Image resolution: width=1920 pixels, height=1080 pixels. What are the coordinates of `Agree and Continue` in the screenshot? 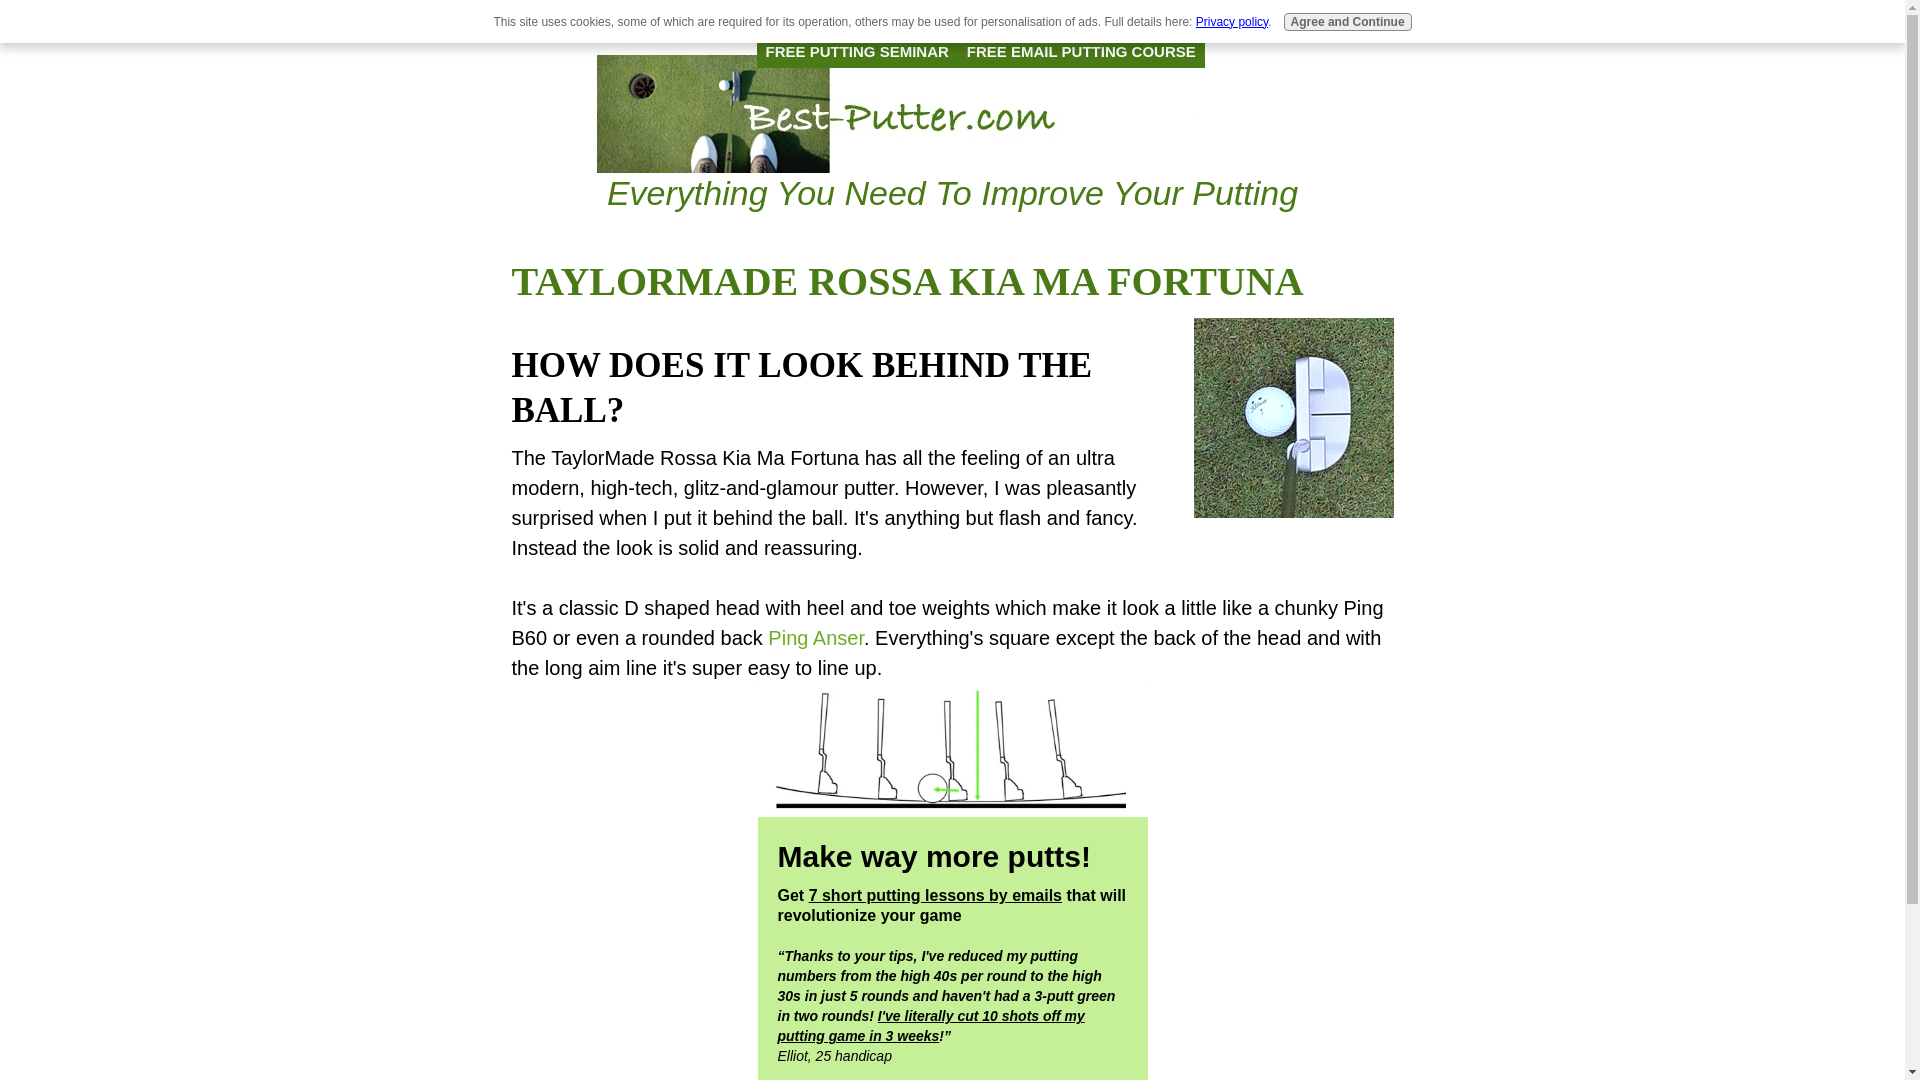 It's located at (1348, 22).